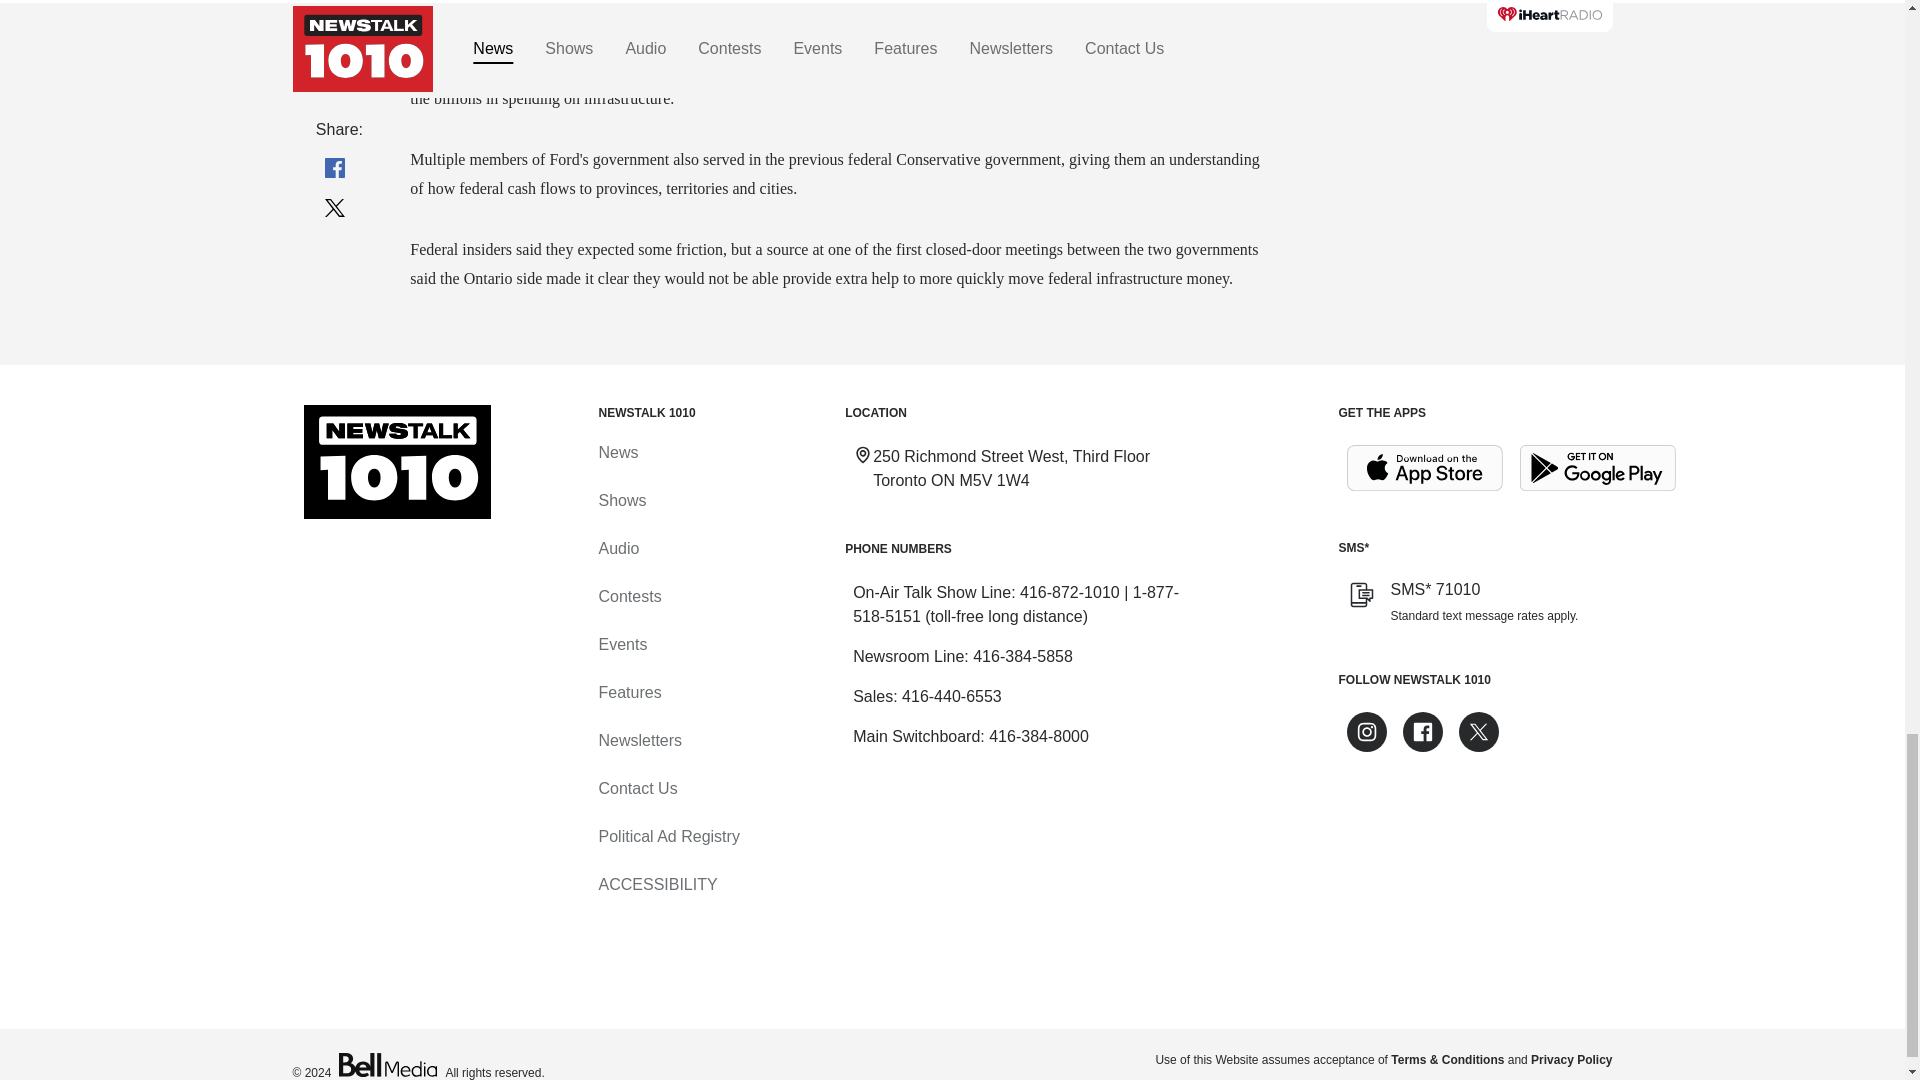  I want to click on Political Ad Registry, so click(668, 836).